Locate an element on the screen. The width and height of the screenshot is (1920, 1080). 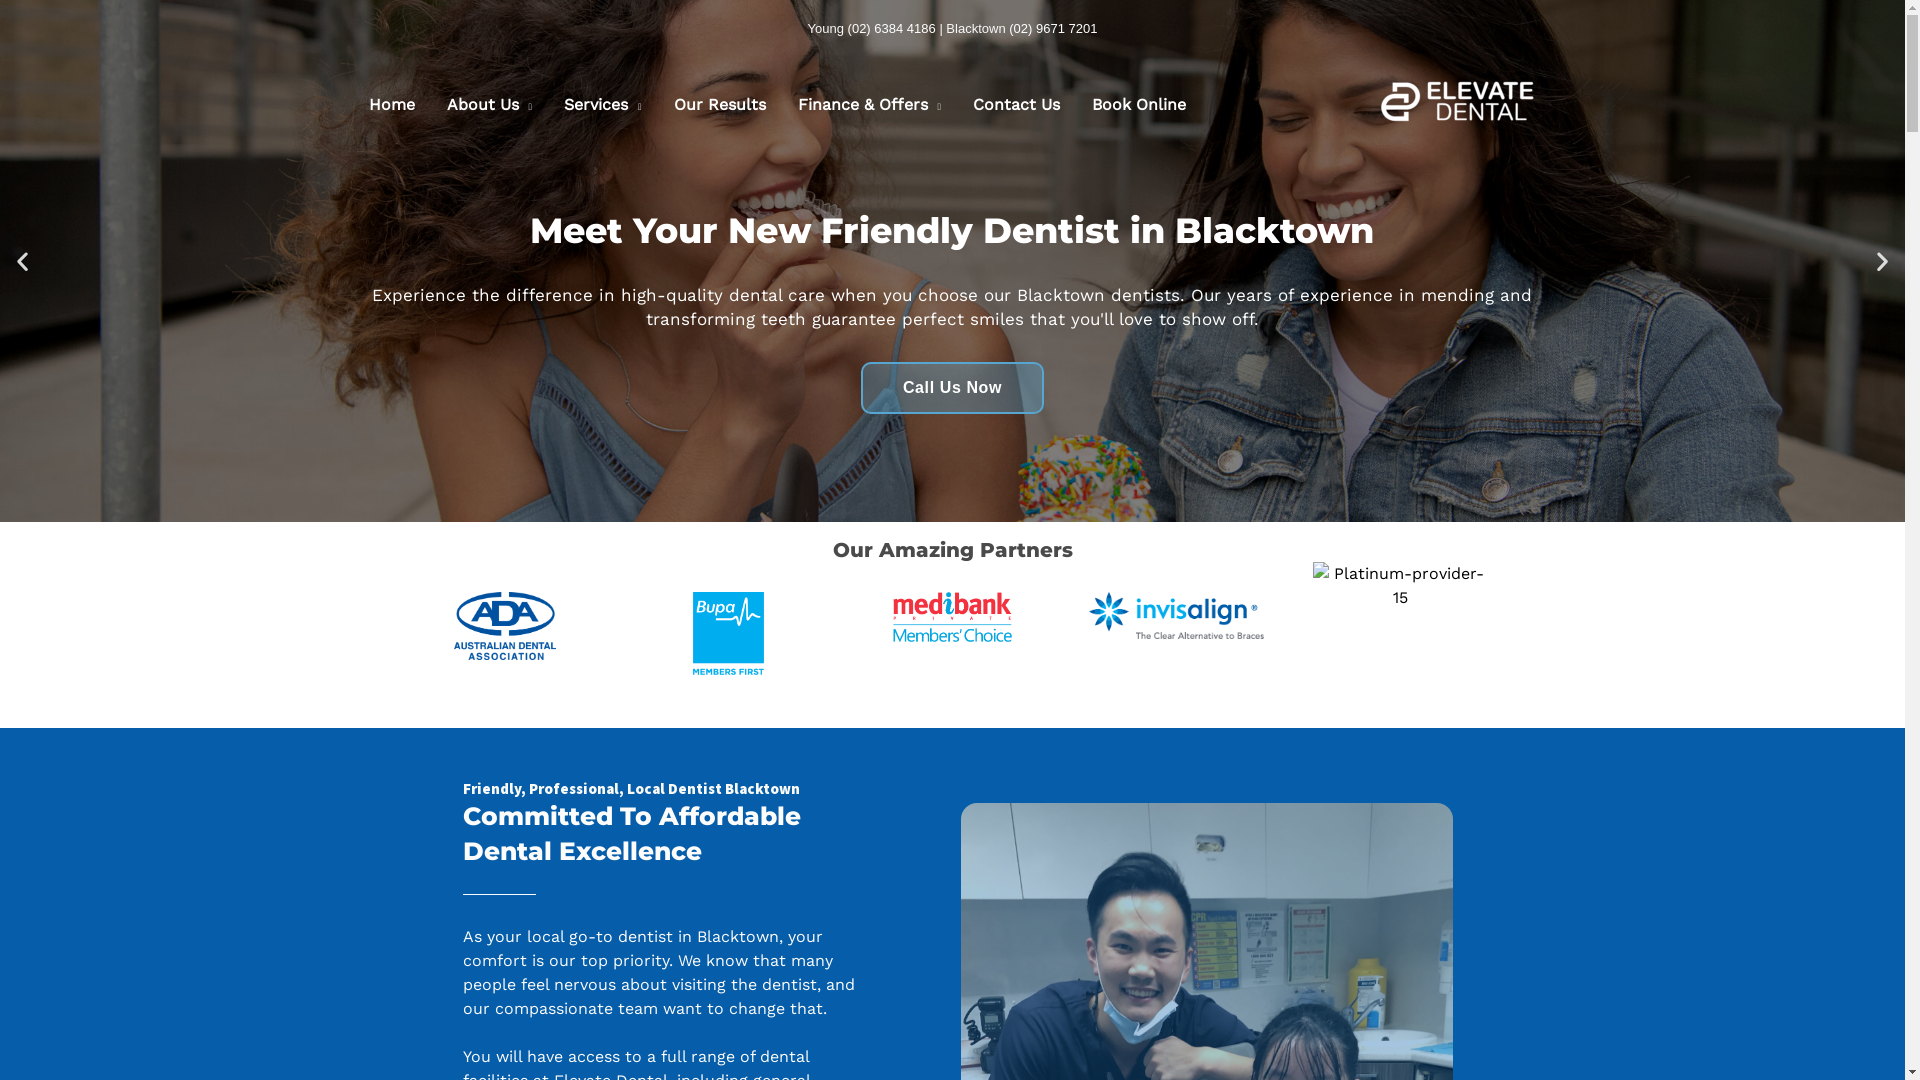
Call Us Now is located at coordinates (952, 388).